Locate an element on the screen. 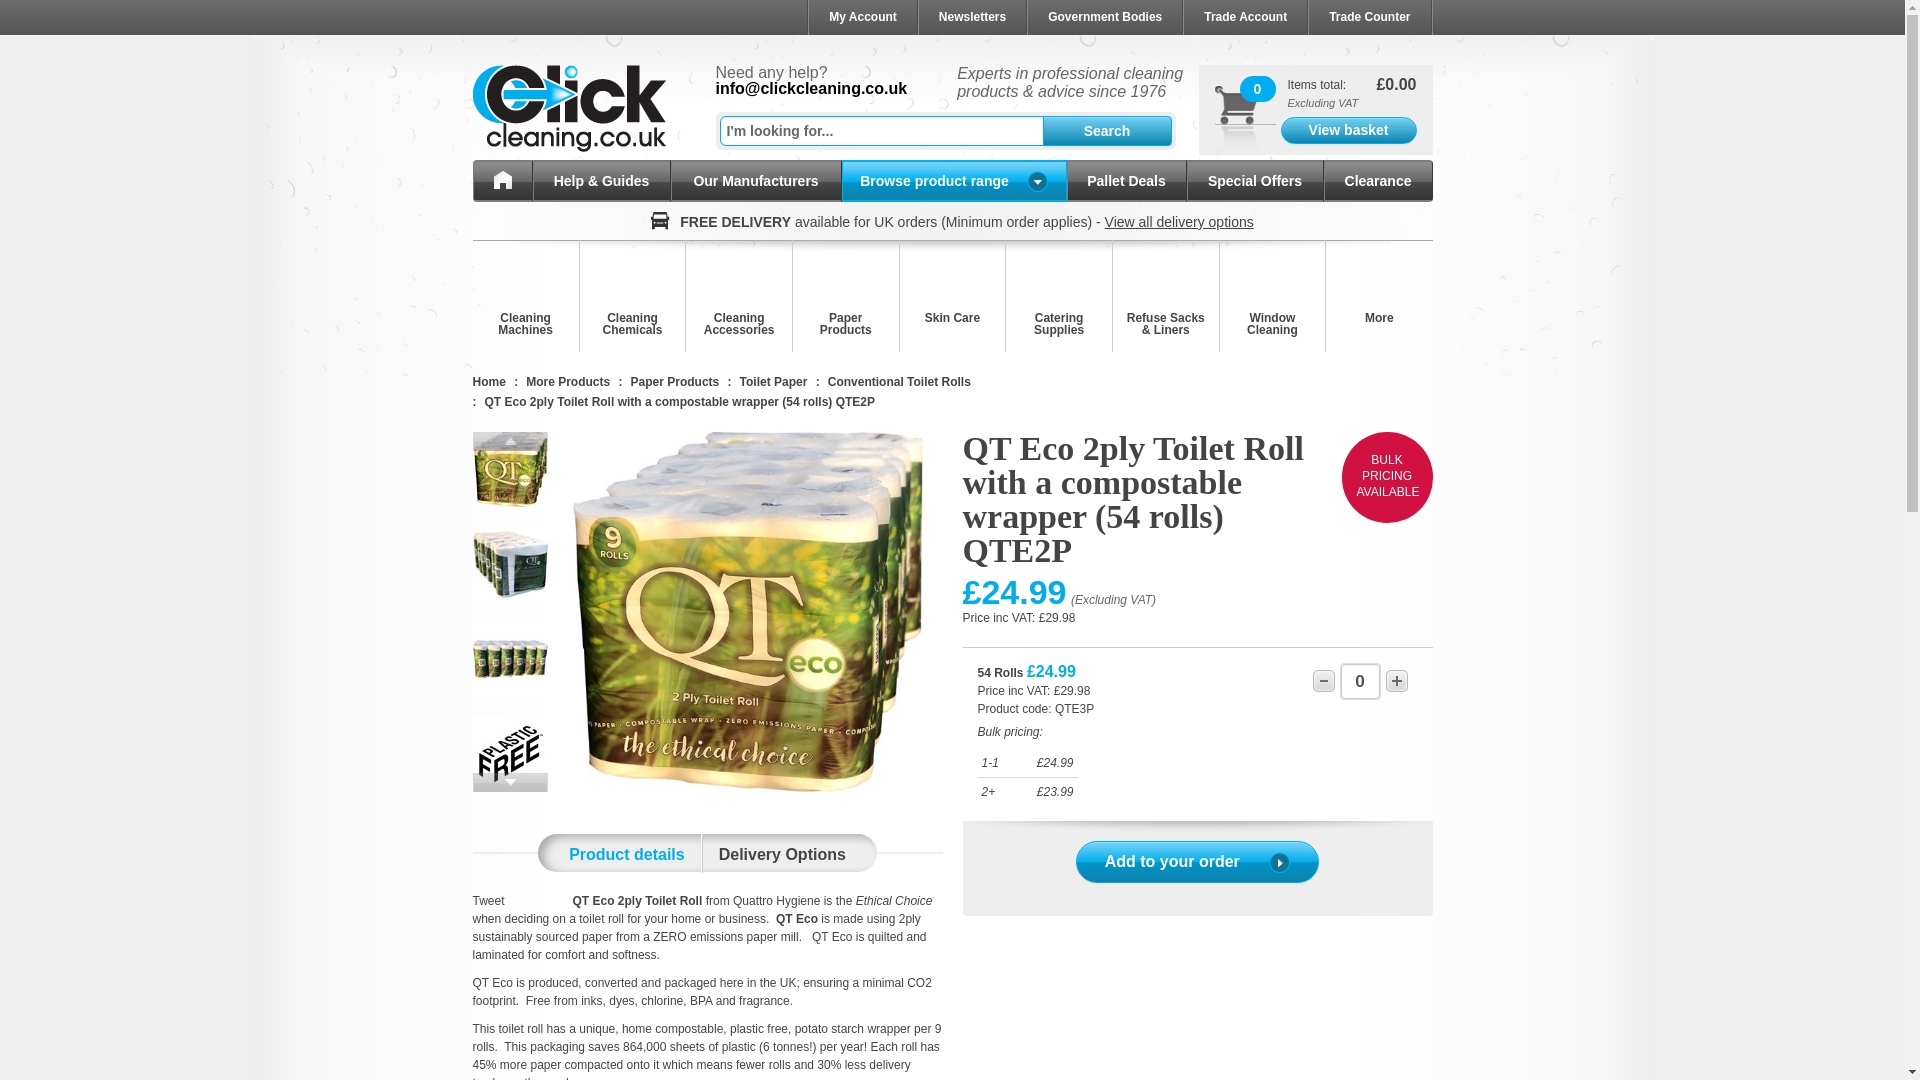 The width and height of the screenshot is (1920, 1080). Click Cleaning Ltd is located at coordinates (568, 108).